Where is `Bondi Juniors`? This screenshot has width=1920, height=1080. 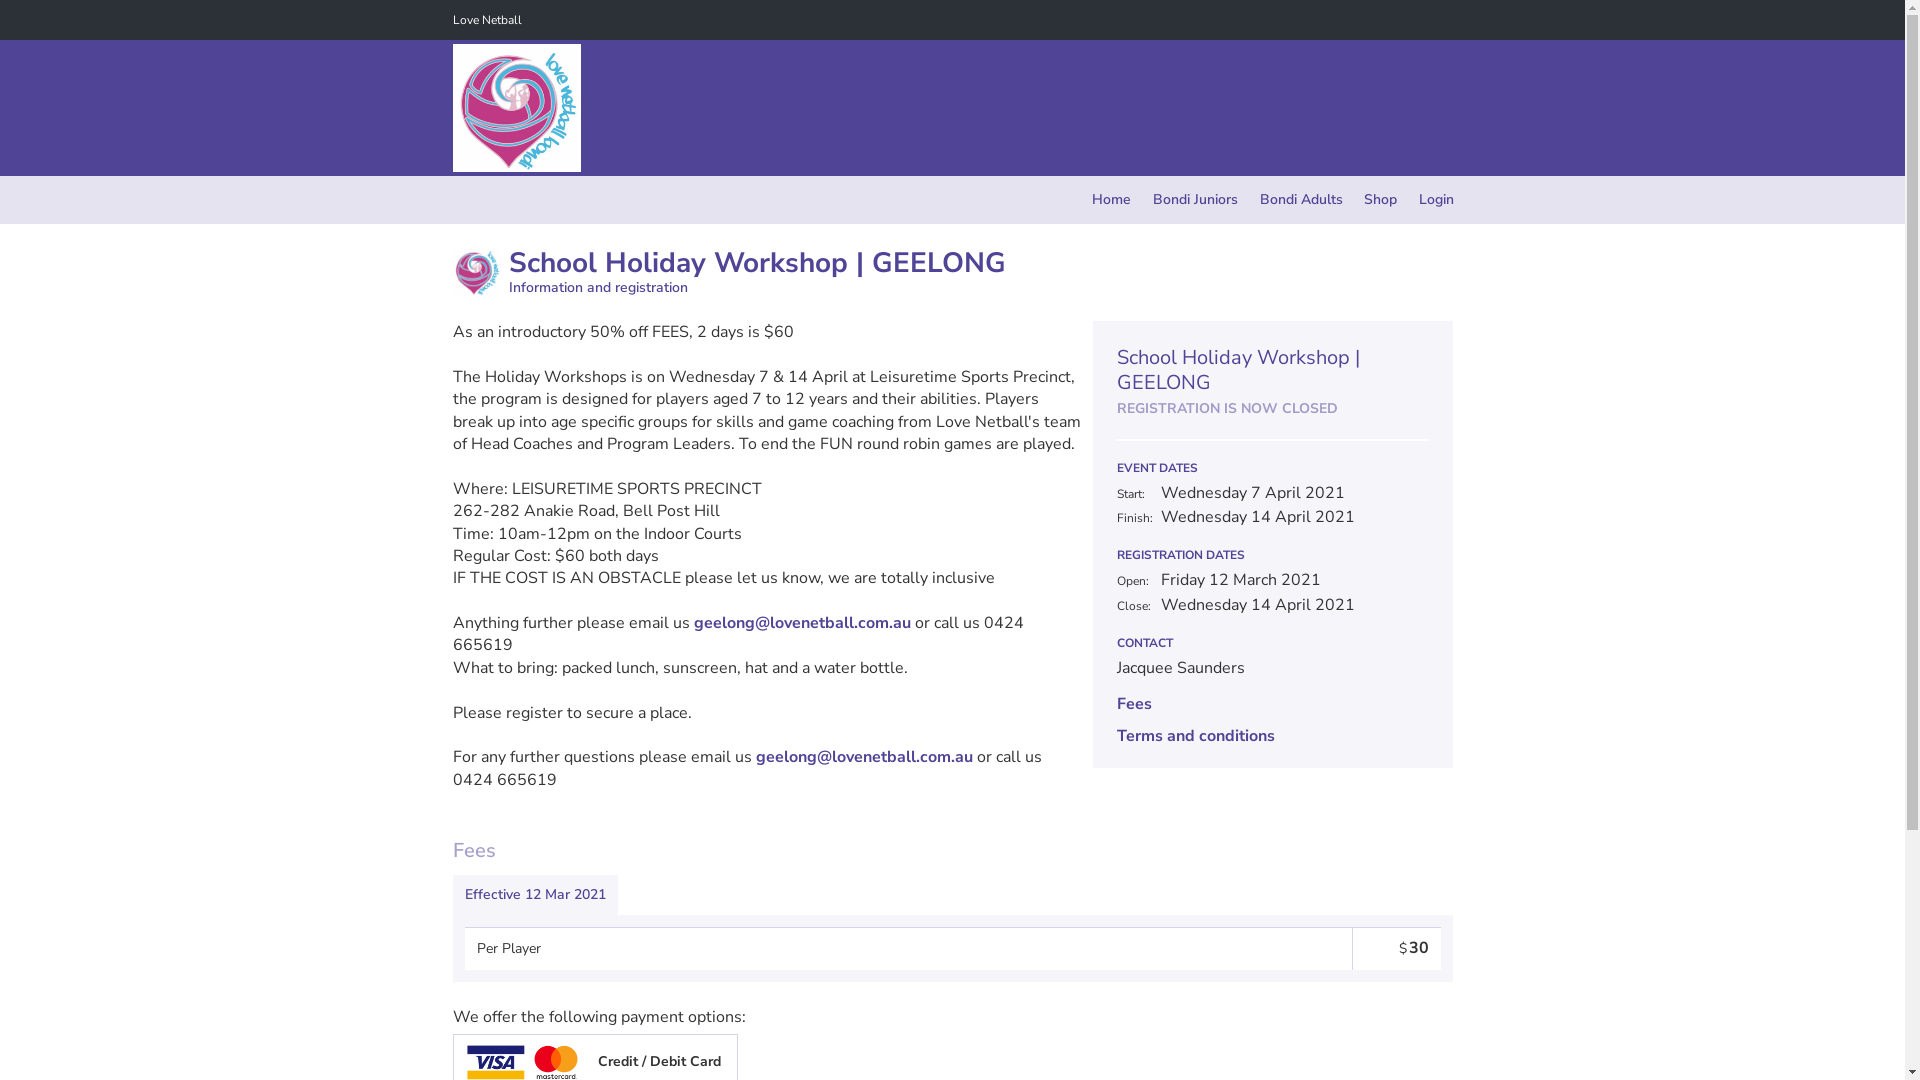 Bondi Juniors is located at coordinates (1196, 200).